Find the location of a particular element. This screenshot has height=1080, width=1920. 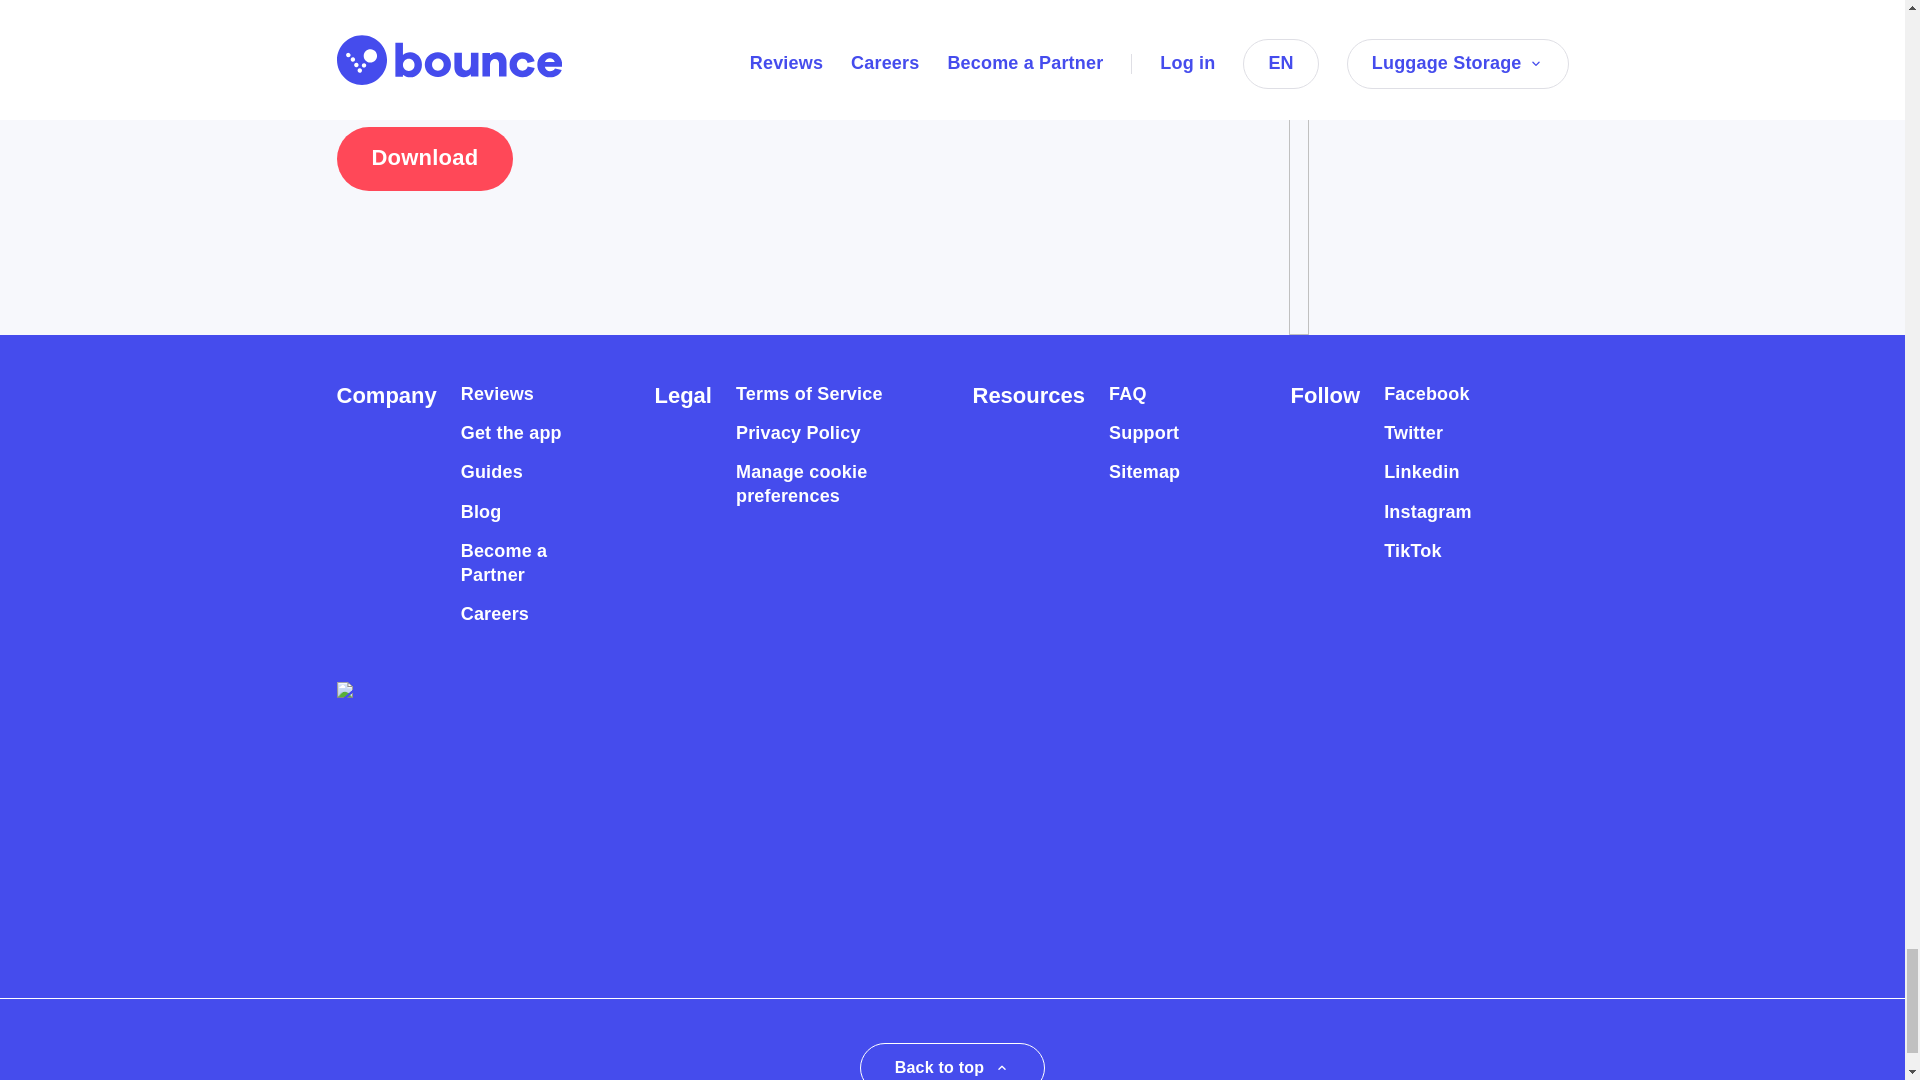

Become a Partner is located at coordinates (522, 564).